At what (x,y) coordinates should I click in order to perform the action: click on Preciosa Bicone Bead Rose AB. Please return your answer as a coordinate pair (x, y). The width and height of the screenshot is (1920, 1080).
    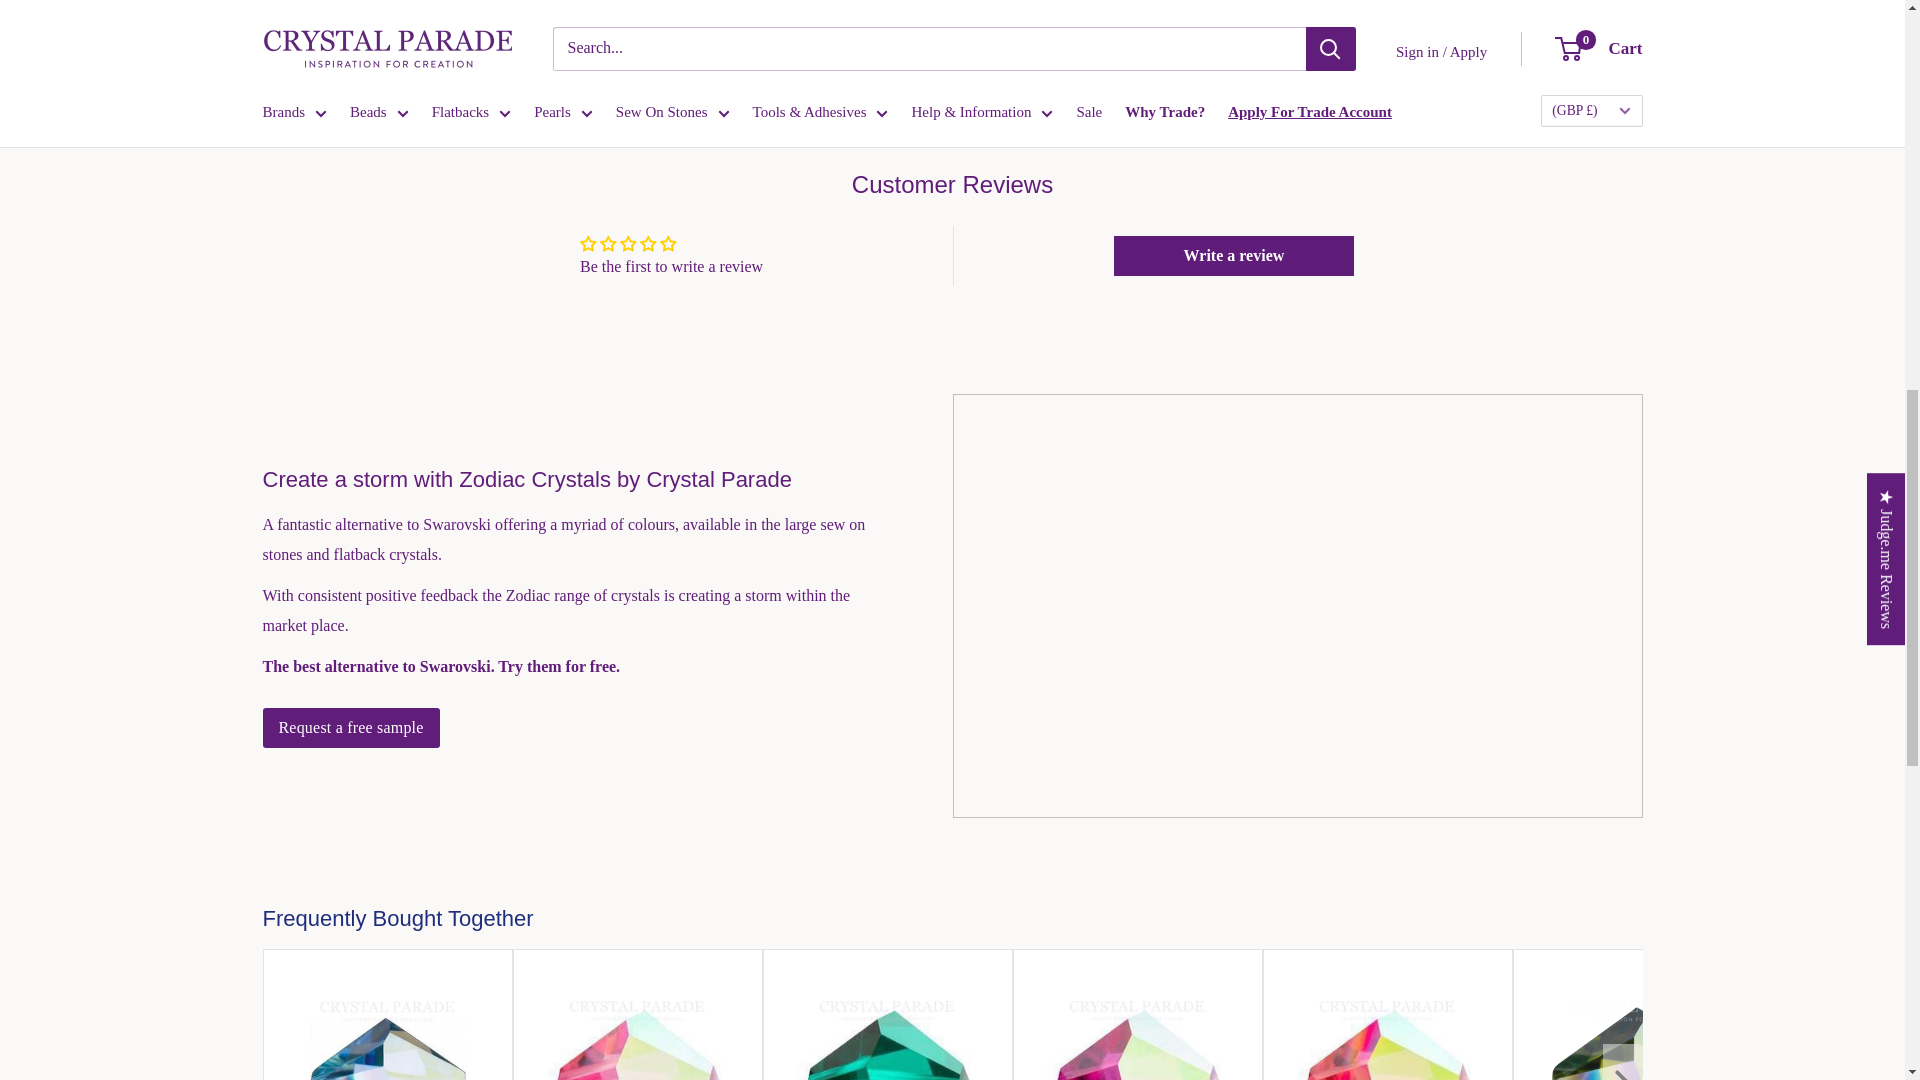
    Looking at the image, I should click on (637, 1028).